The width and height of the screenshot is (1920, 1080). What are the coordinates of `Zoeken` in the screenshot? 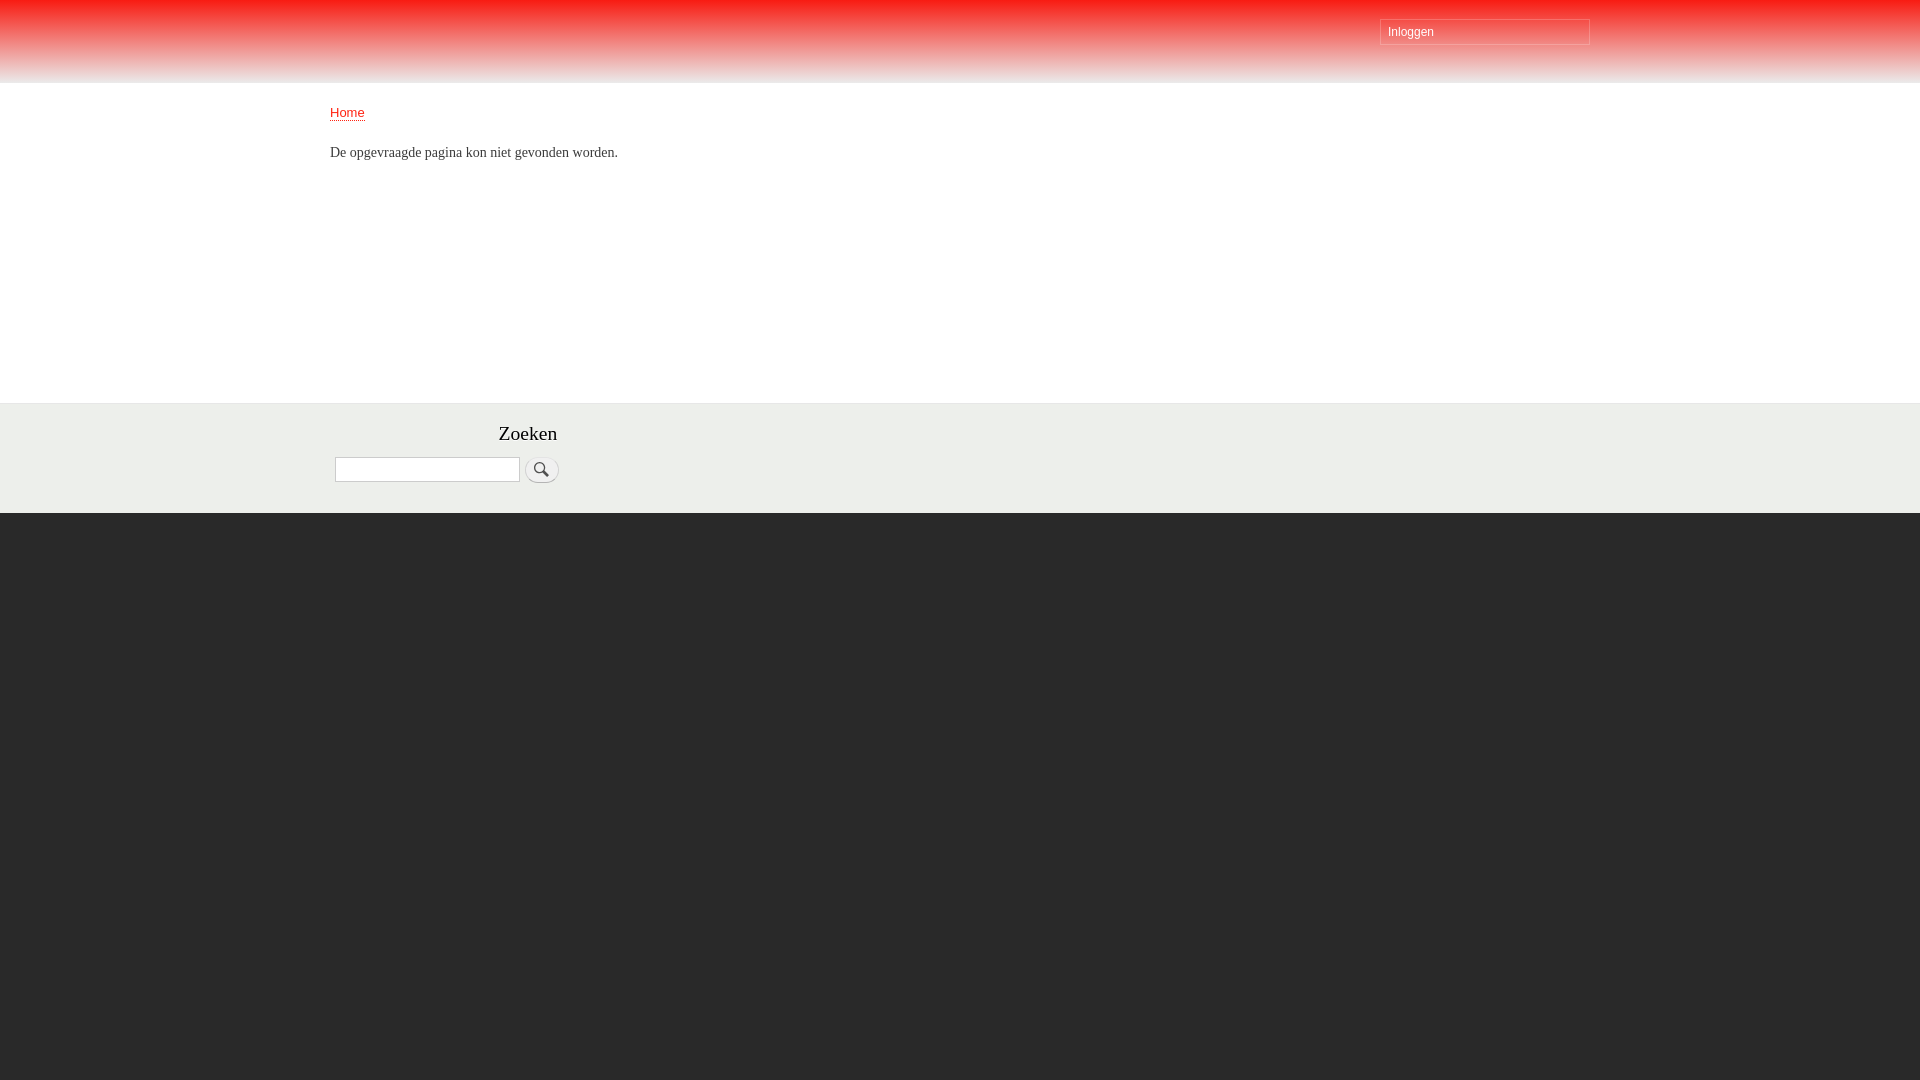 It's located at (542, 470).